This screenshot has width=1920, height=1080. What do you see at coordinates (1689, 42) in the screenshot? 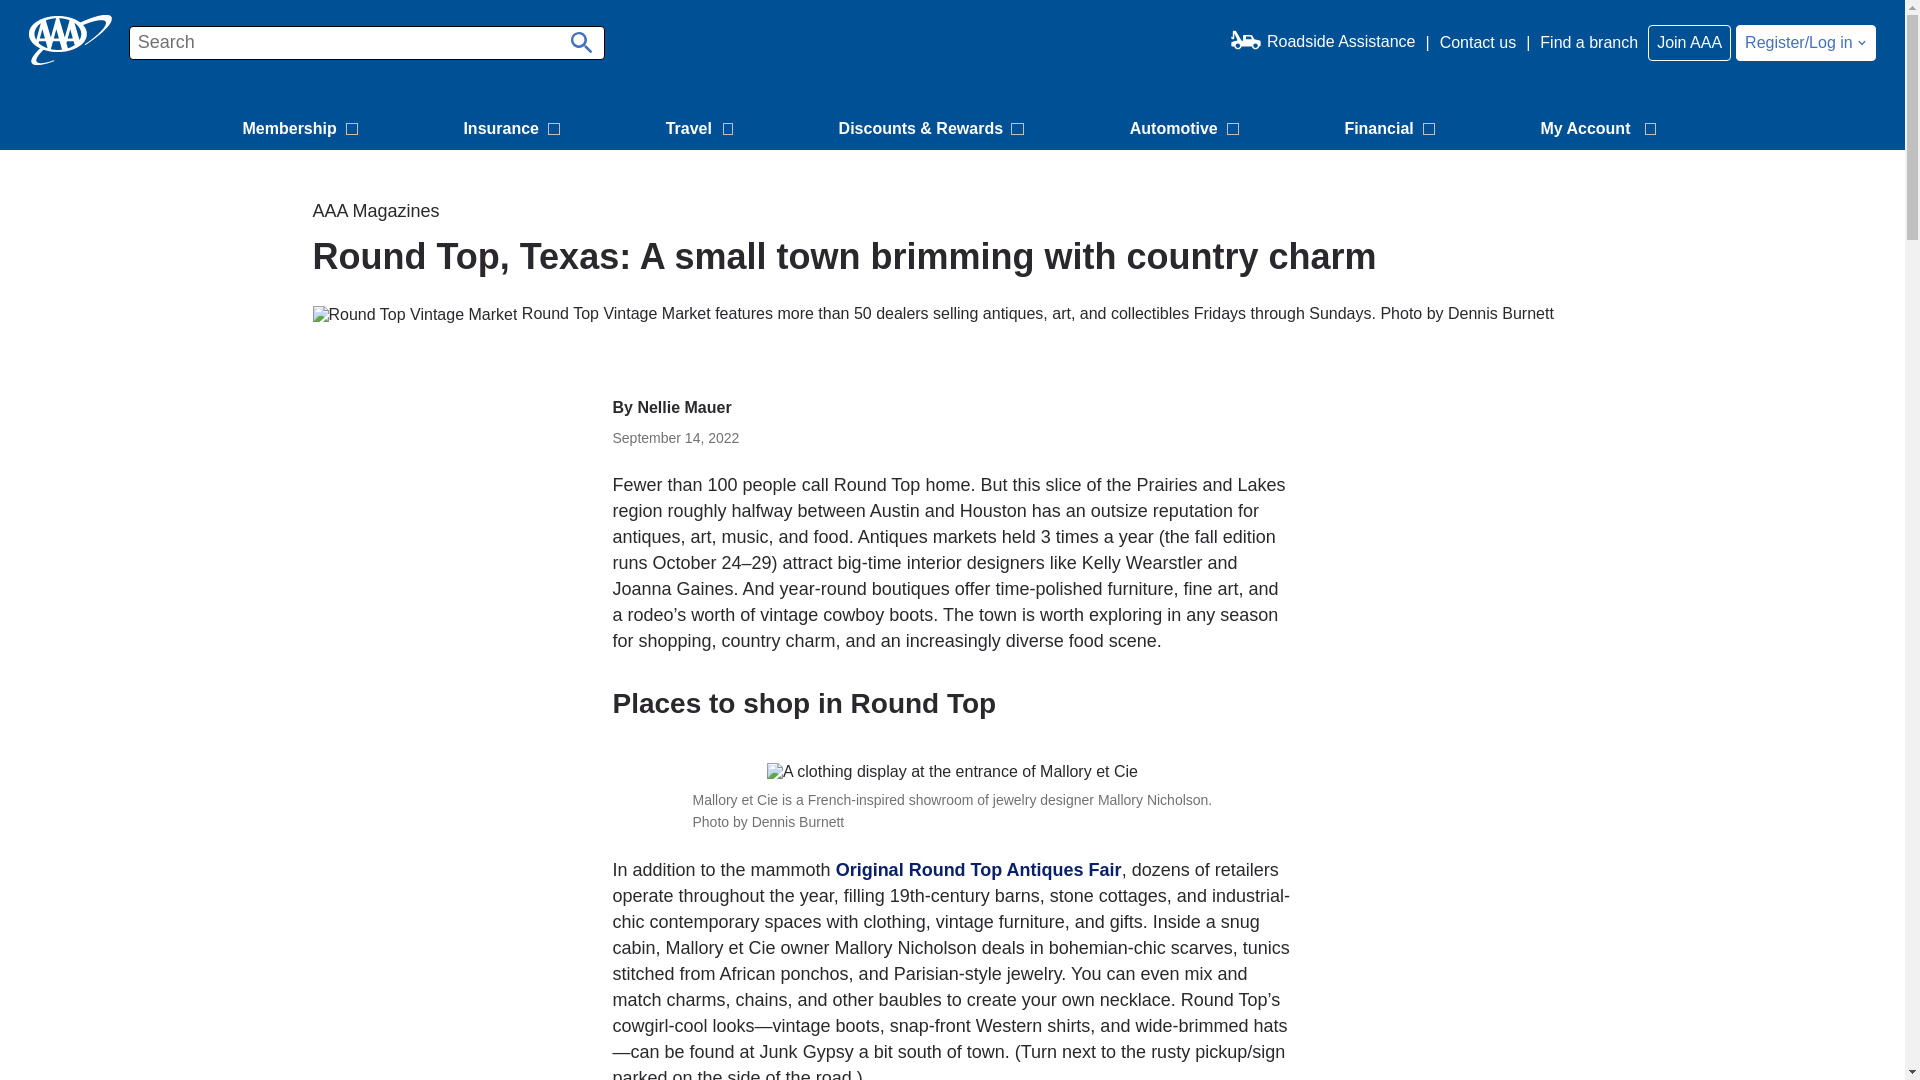
I see `Join AAA` at bounding box center [1689, 42].